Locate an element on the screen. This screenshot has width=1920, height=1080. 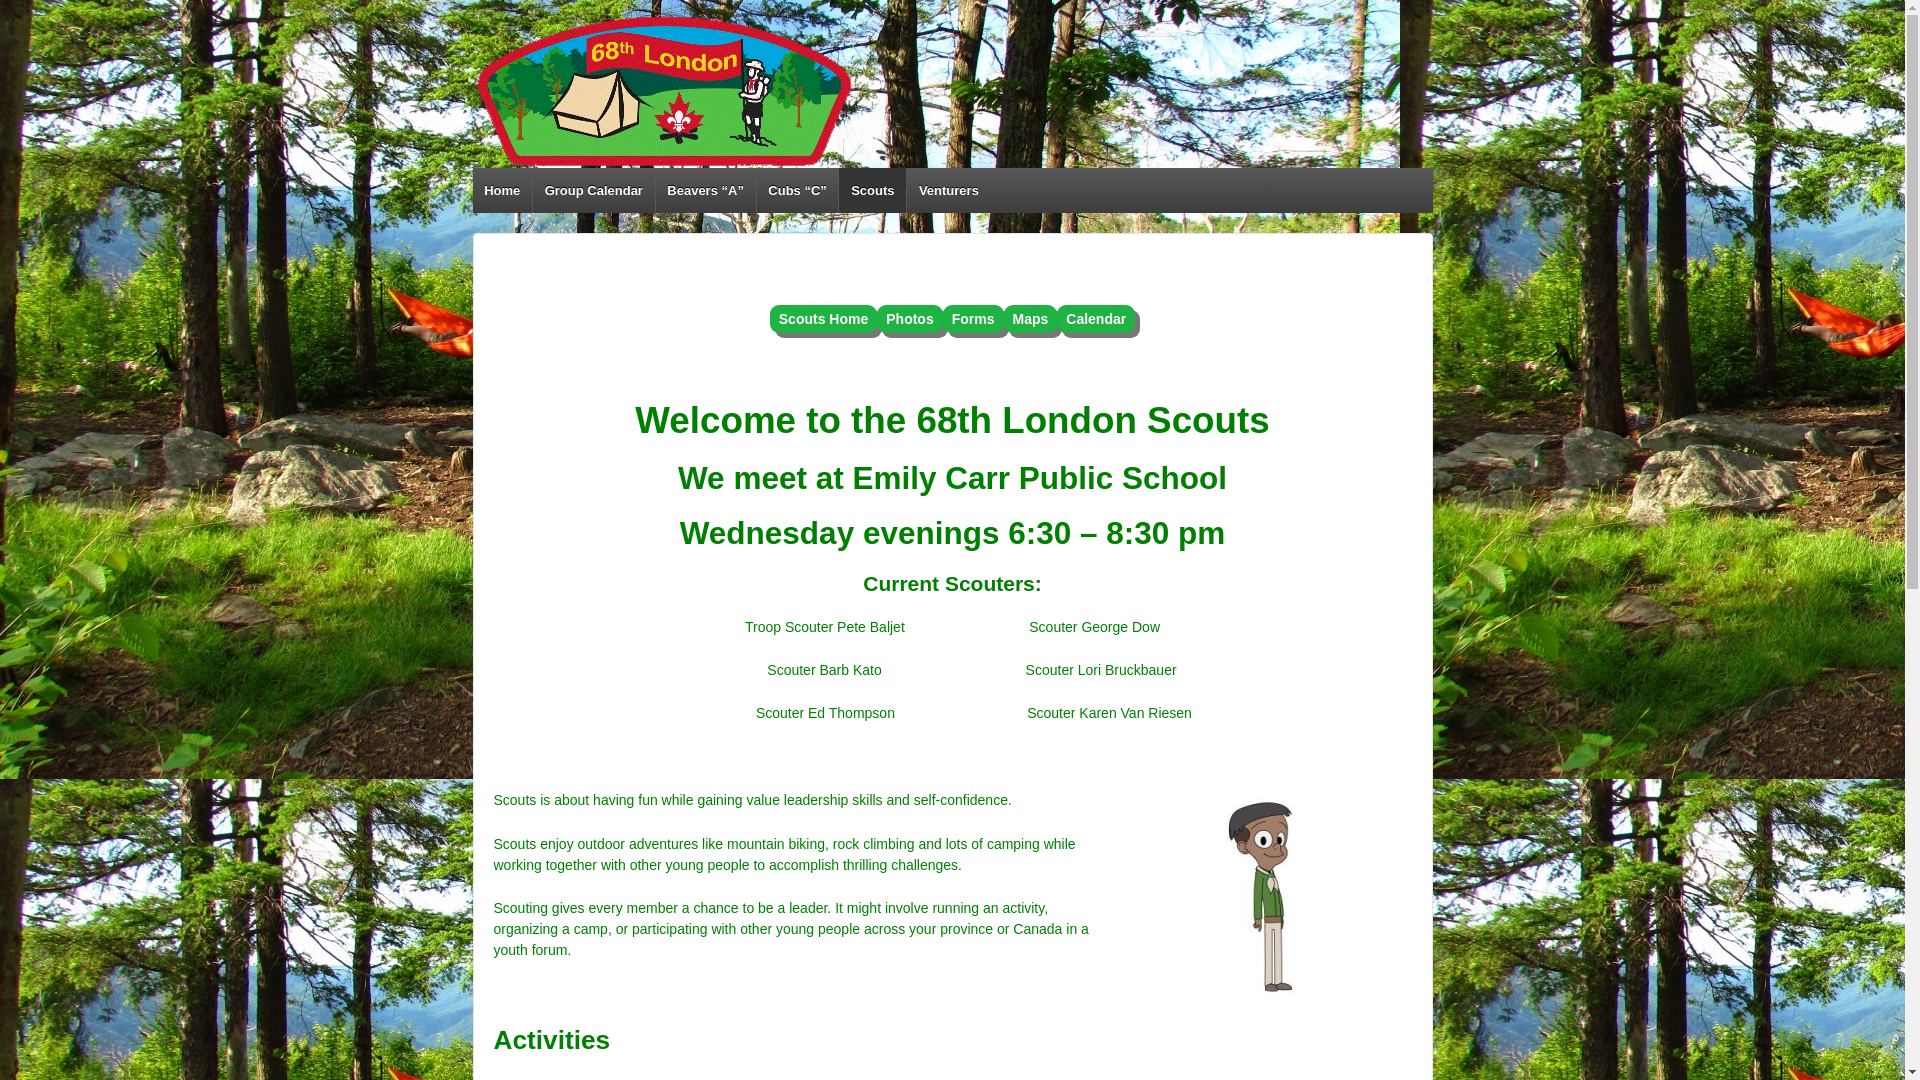
Calendar is located at coordinates (1096, 319).